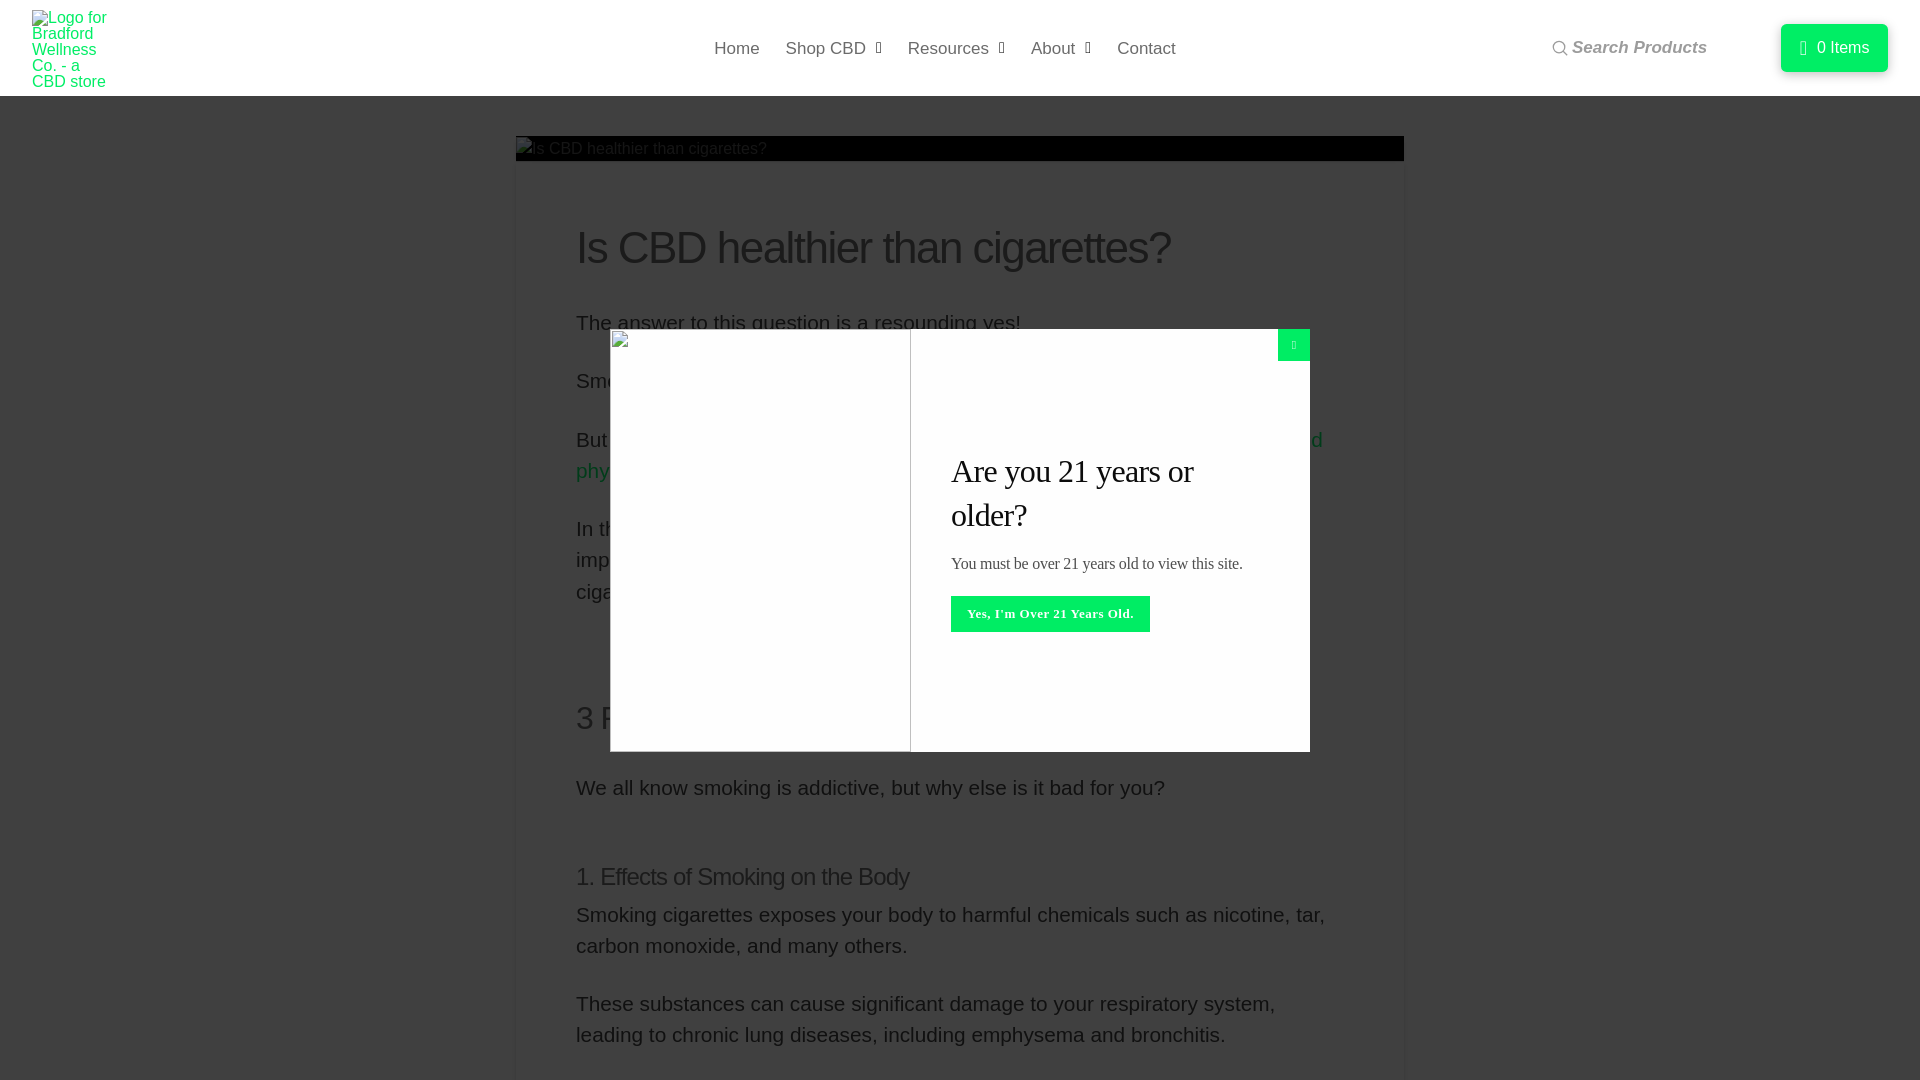 The height and width of the screenshot is (1080, 1920). I want to click on Home, so click(736, 47).